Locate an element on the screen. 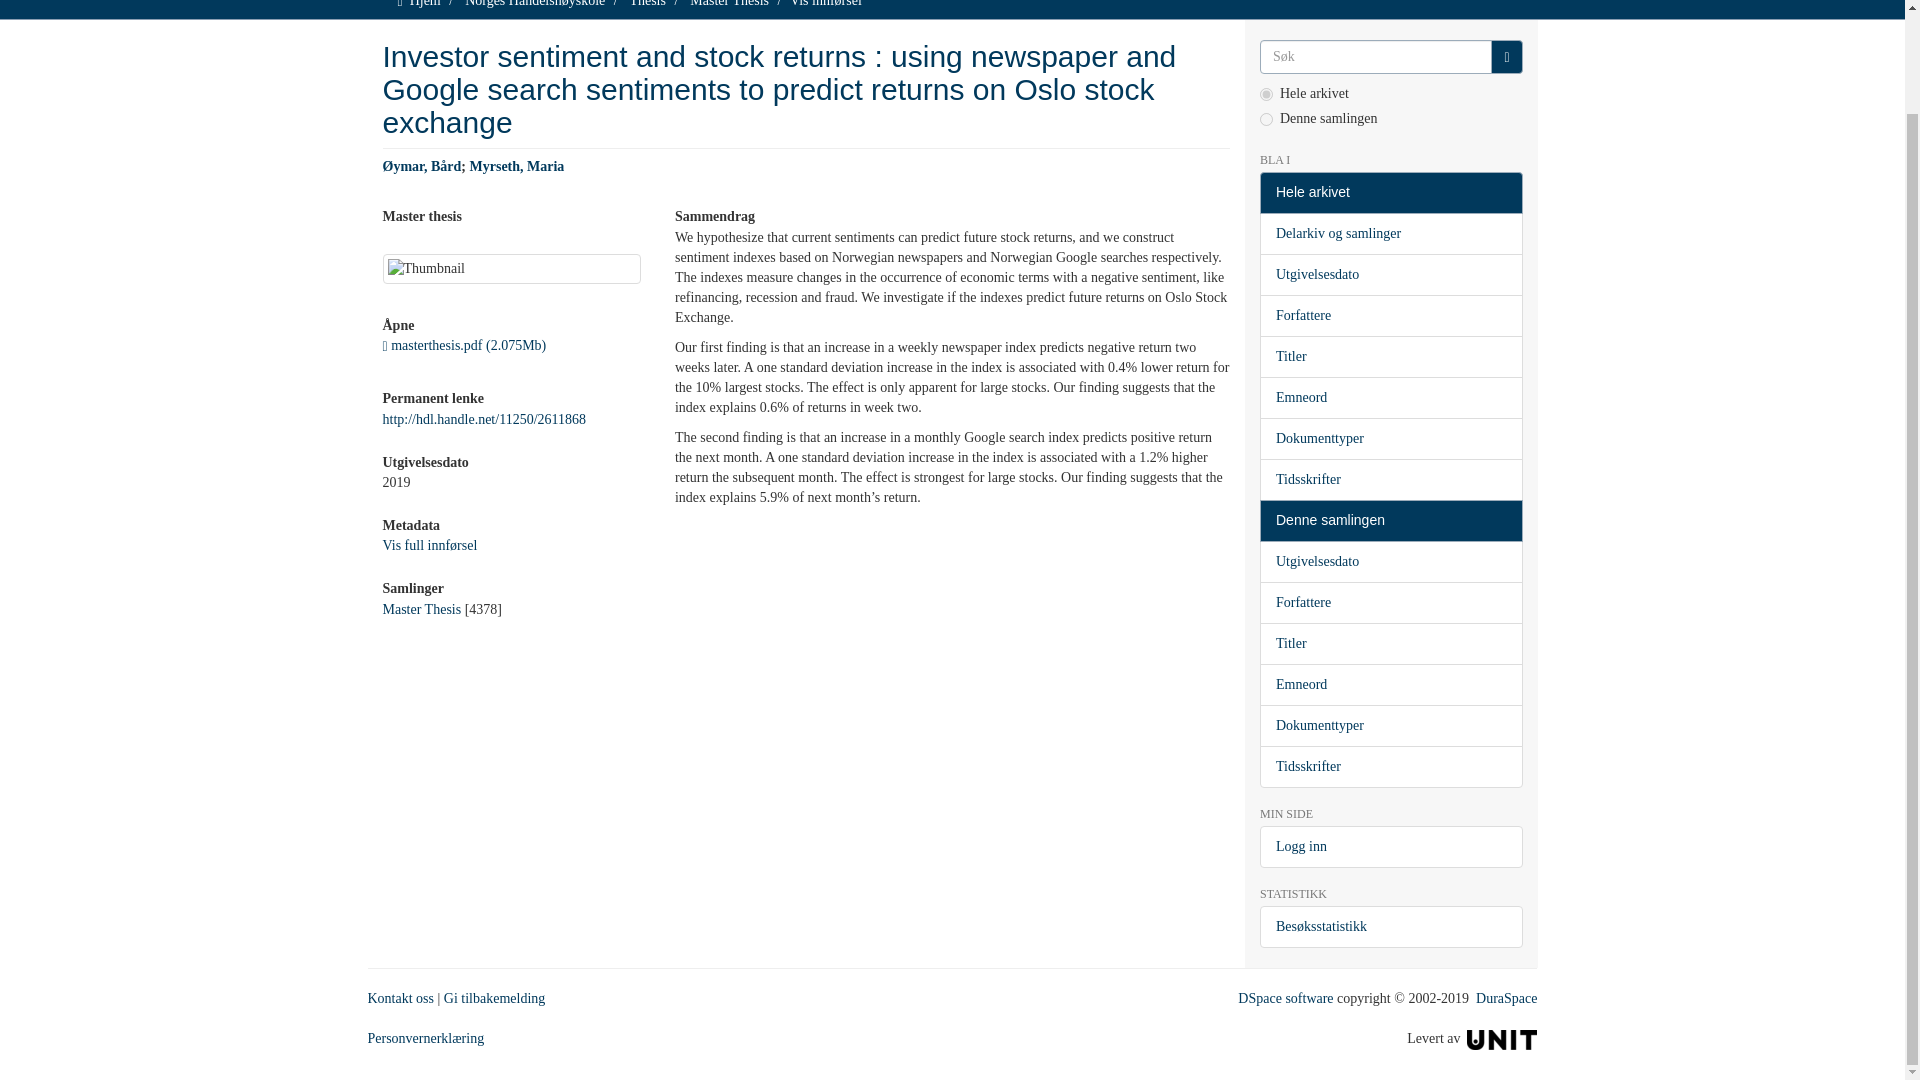 The height and width of the screenshot is (1080, 1920). Hele arkivet is located at coordinates (1390, 192).